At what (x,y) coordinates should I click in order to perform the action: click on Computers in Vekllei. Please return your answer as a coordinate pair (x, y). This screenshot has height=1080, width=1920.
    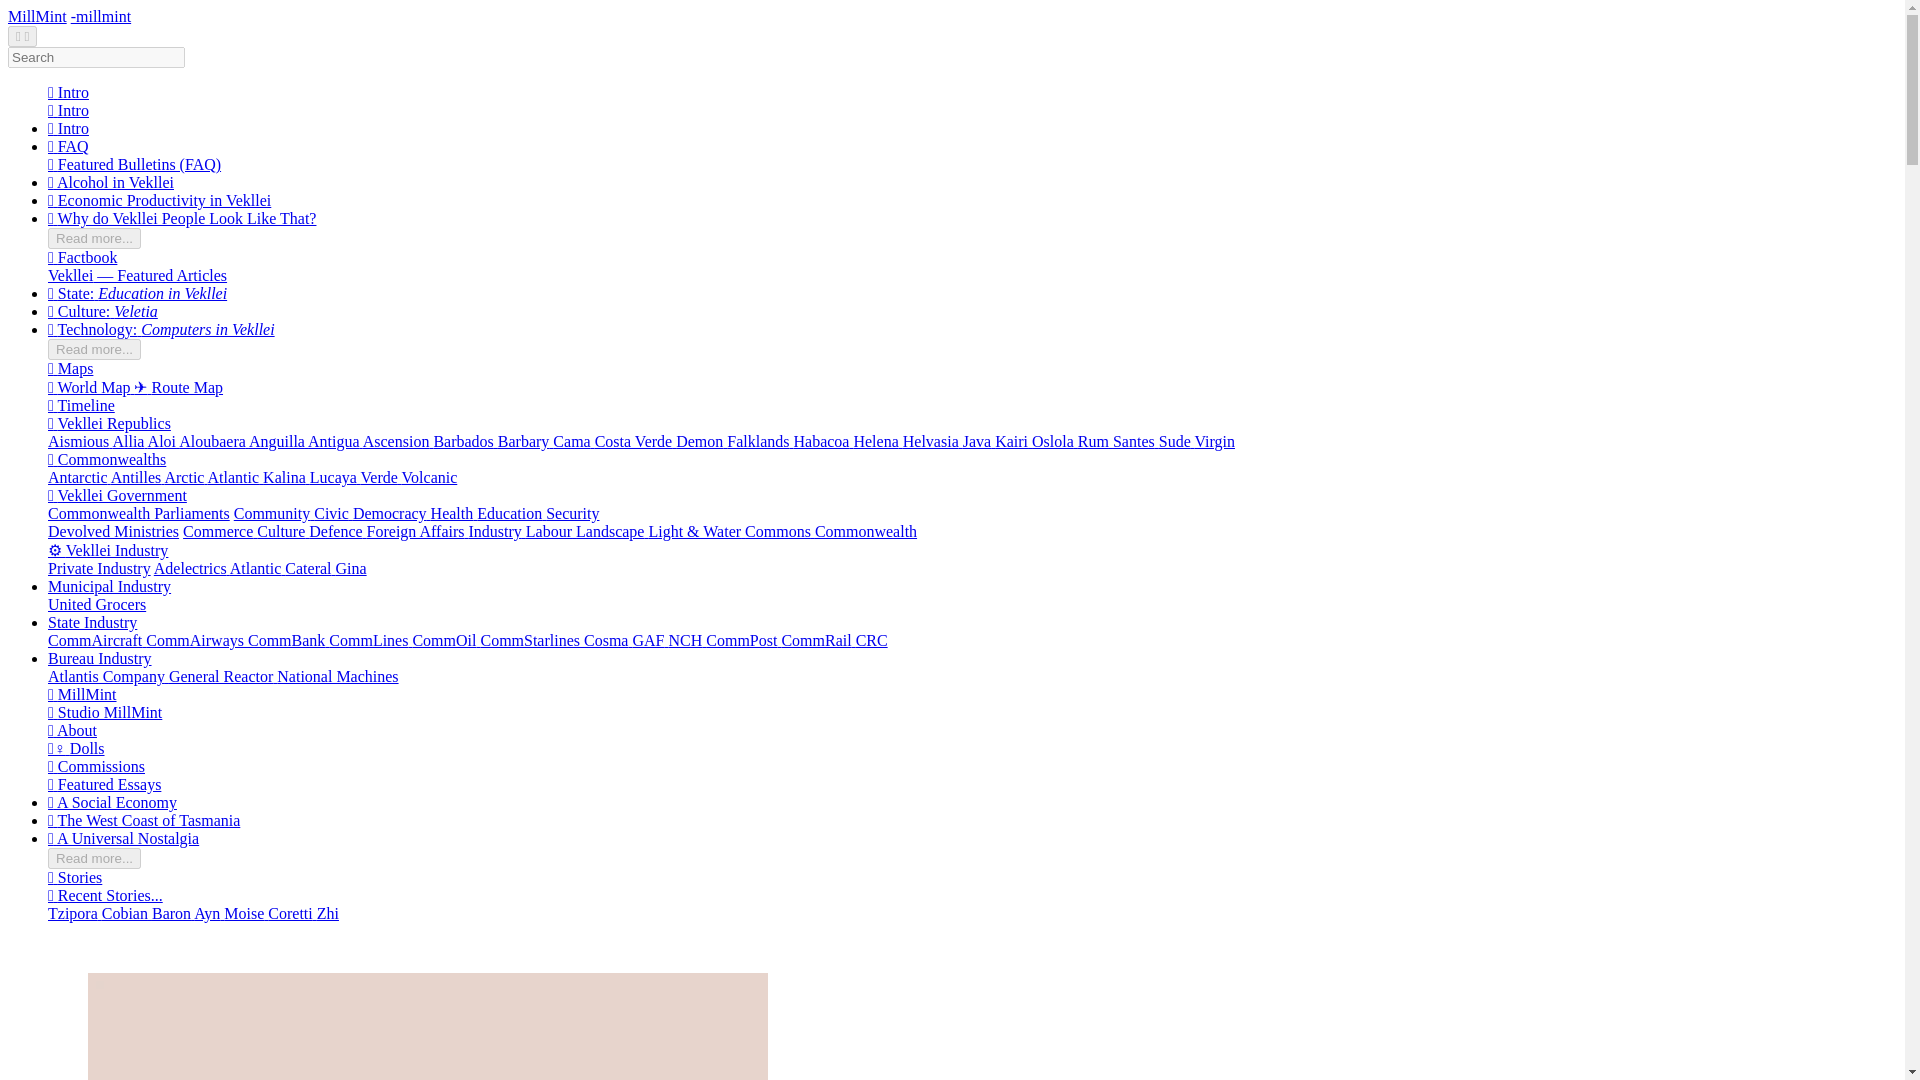
    Looking at the image, I should click on (207, 329).